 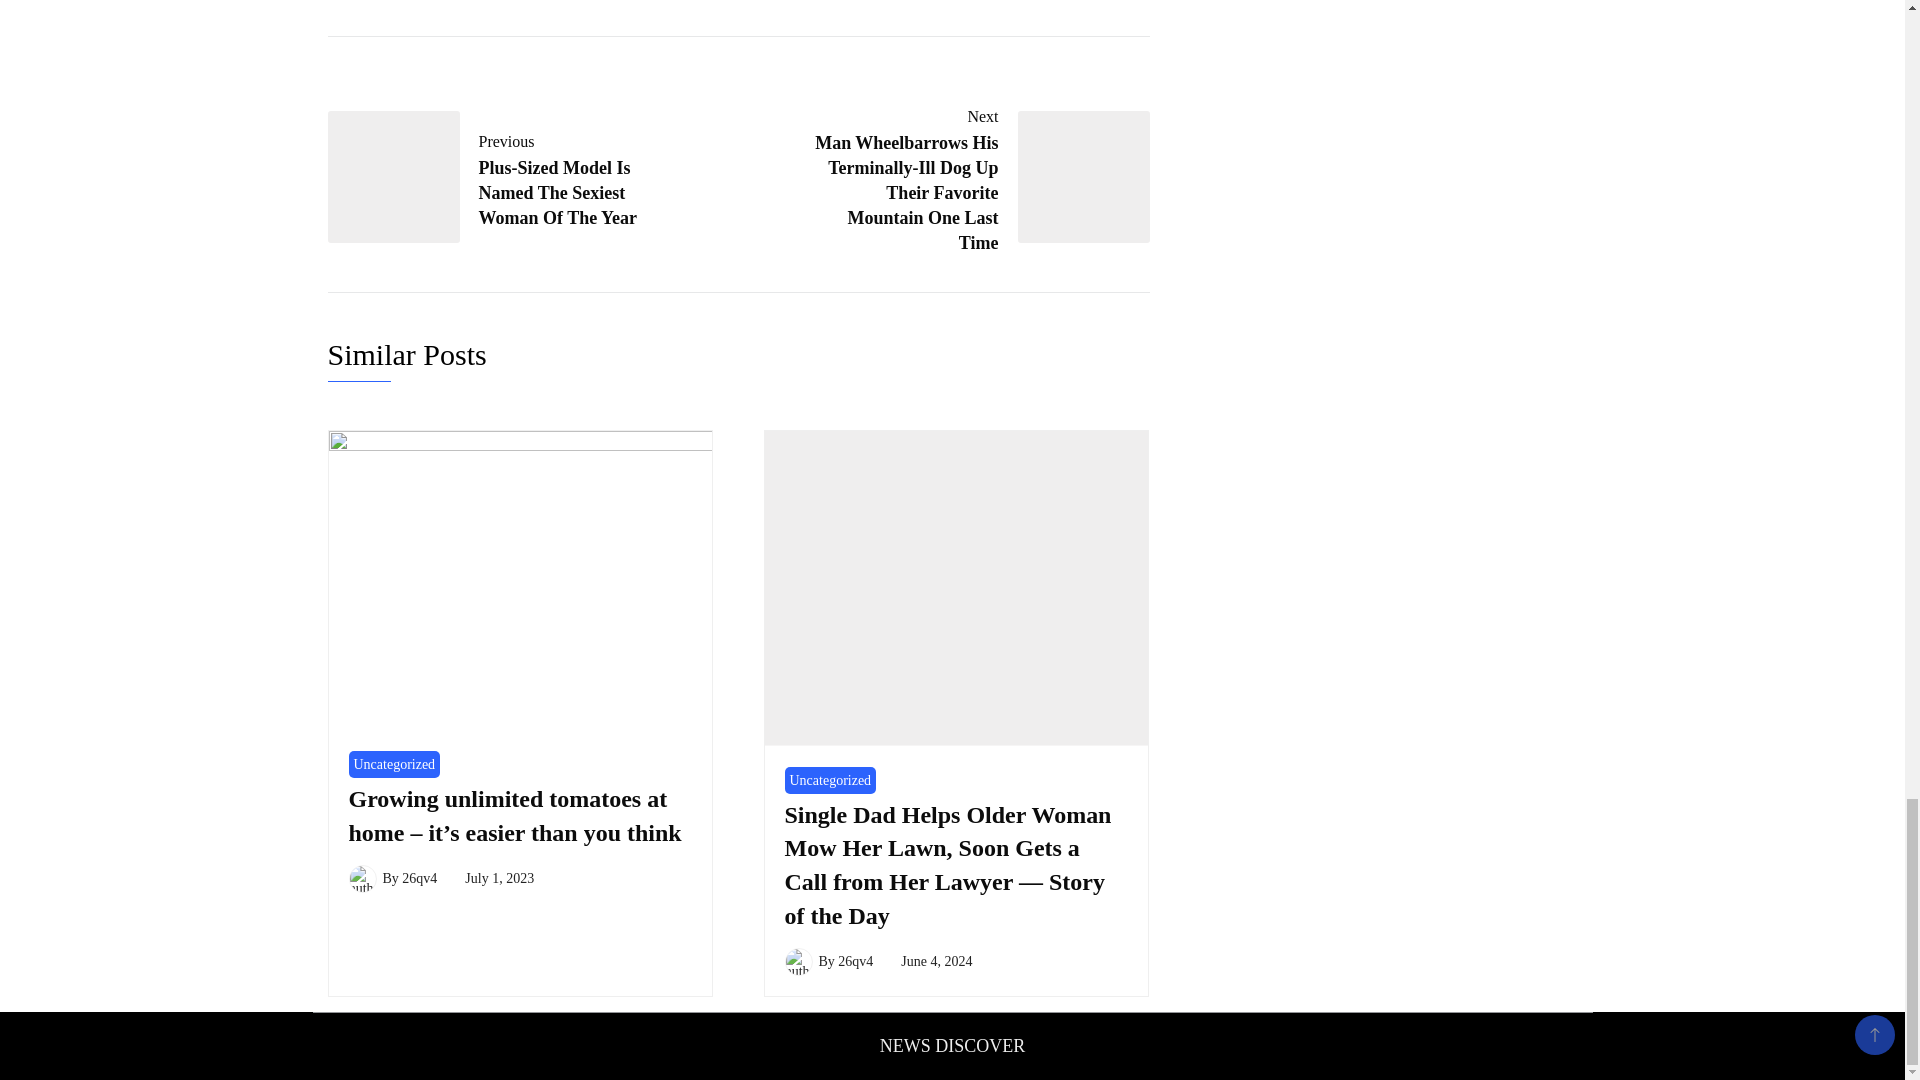 What do you see at coordinates (829, 780) in the screenshot?
I see `Uncategorized` at bounding box center [829, 780].